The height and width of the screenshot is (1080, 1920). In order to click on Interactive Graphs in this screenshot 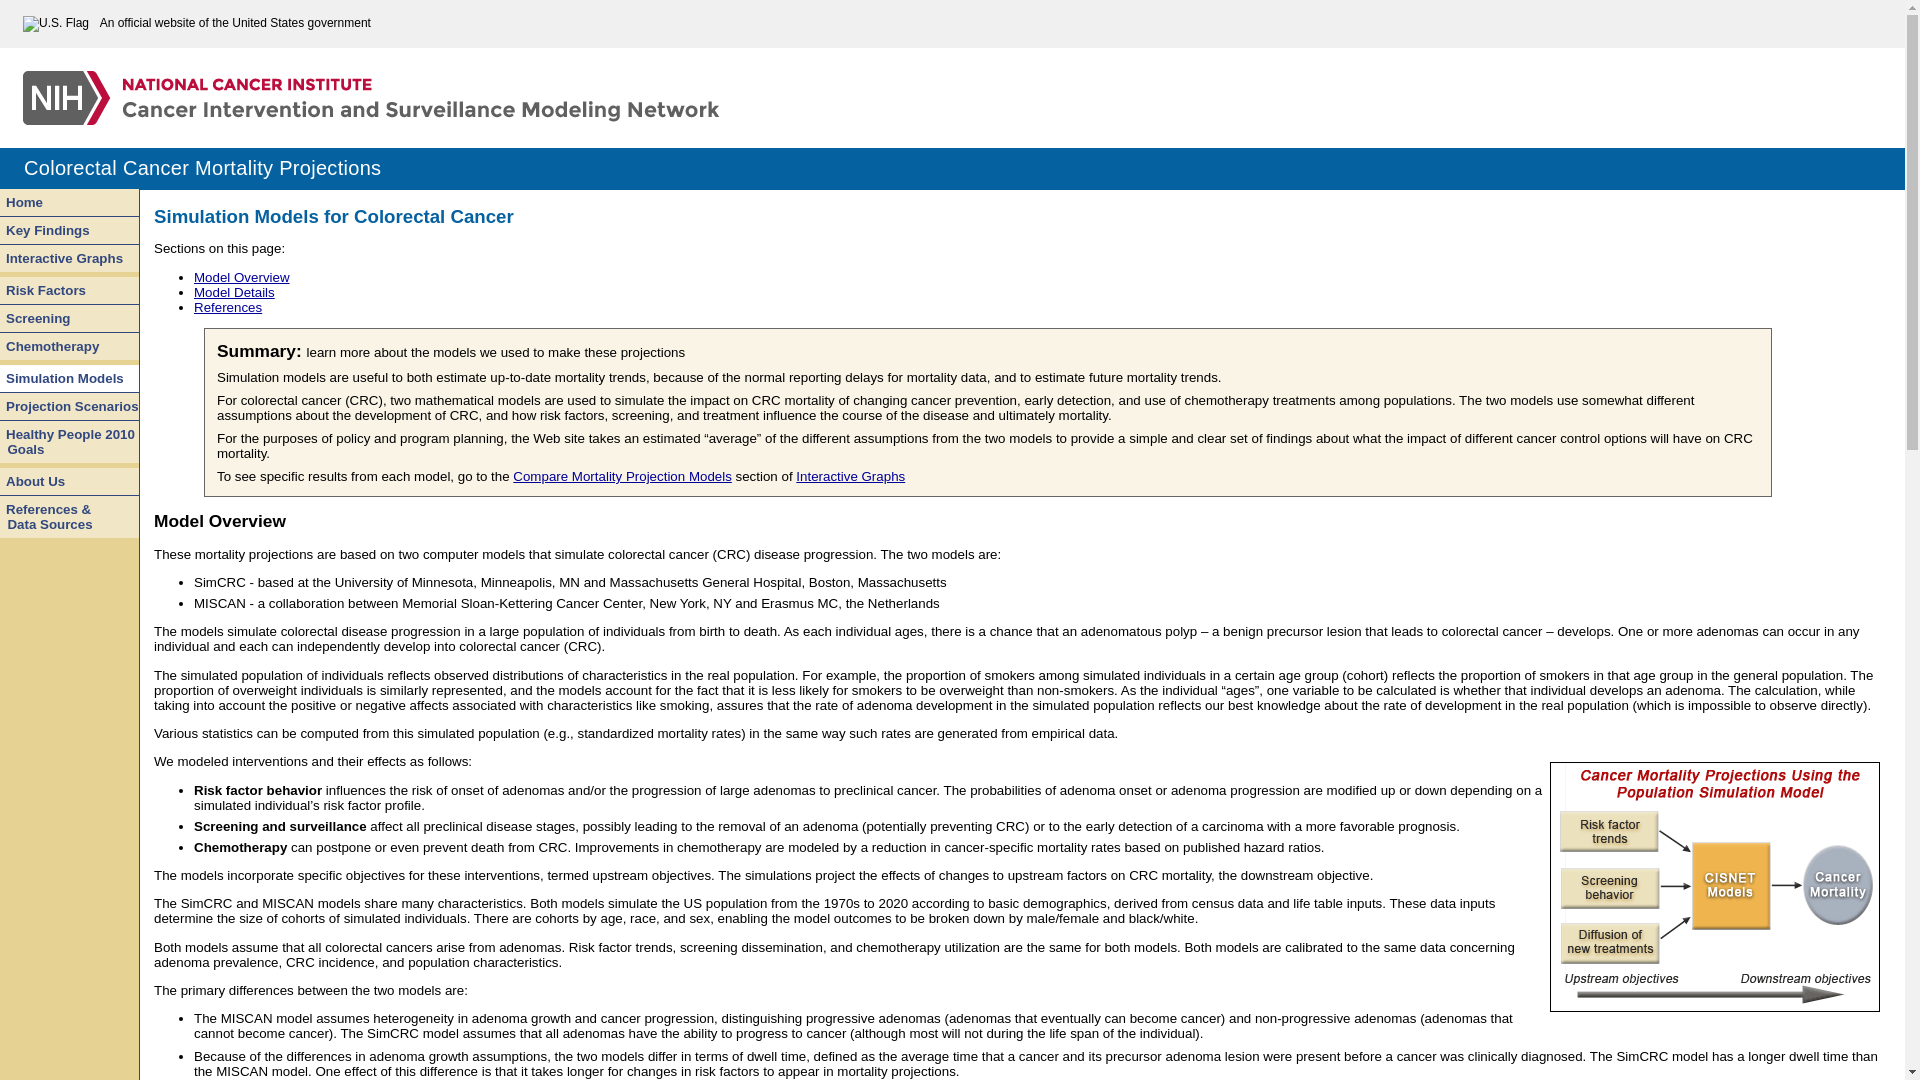, I will do `click(69, 258)`.